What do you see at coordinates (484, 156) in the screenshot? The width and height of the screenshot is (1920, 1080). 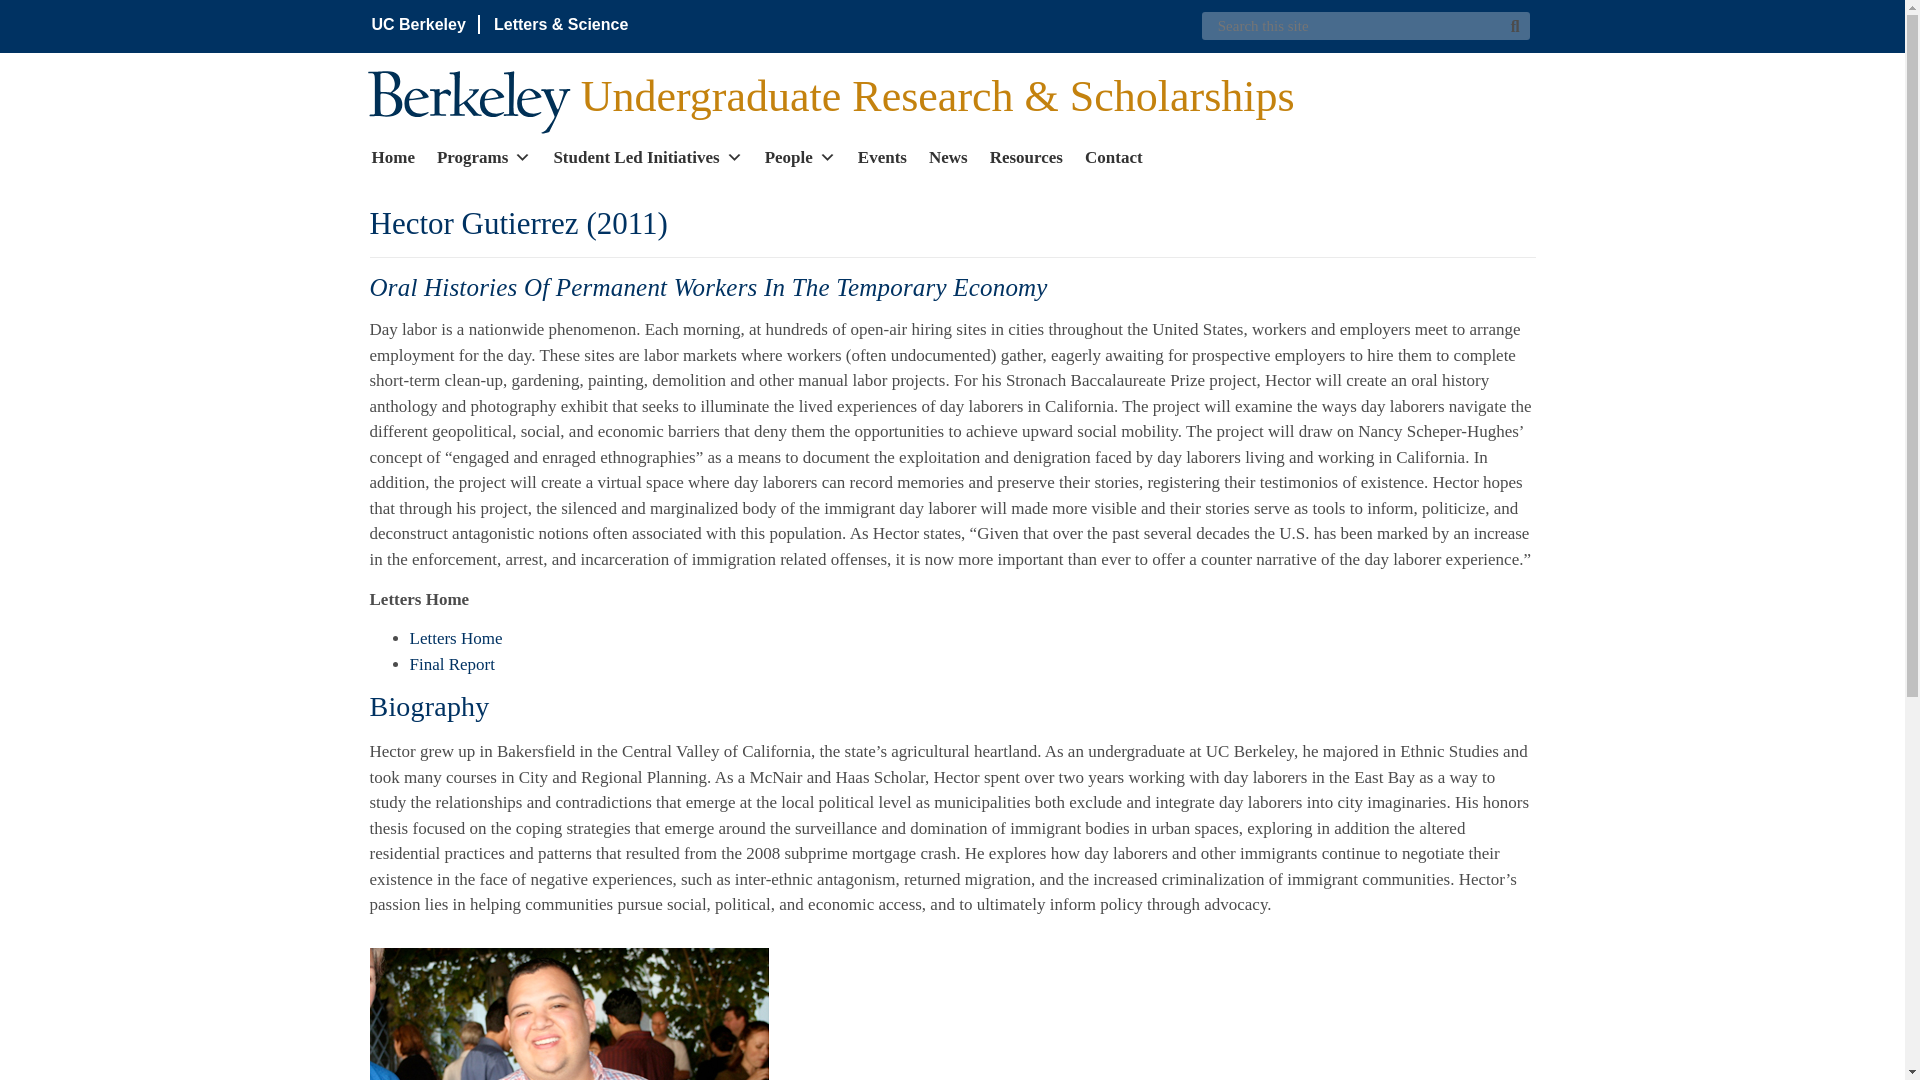 I see `Programs` at bounding box center [484, 156].